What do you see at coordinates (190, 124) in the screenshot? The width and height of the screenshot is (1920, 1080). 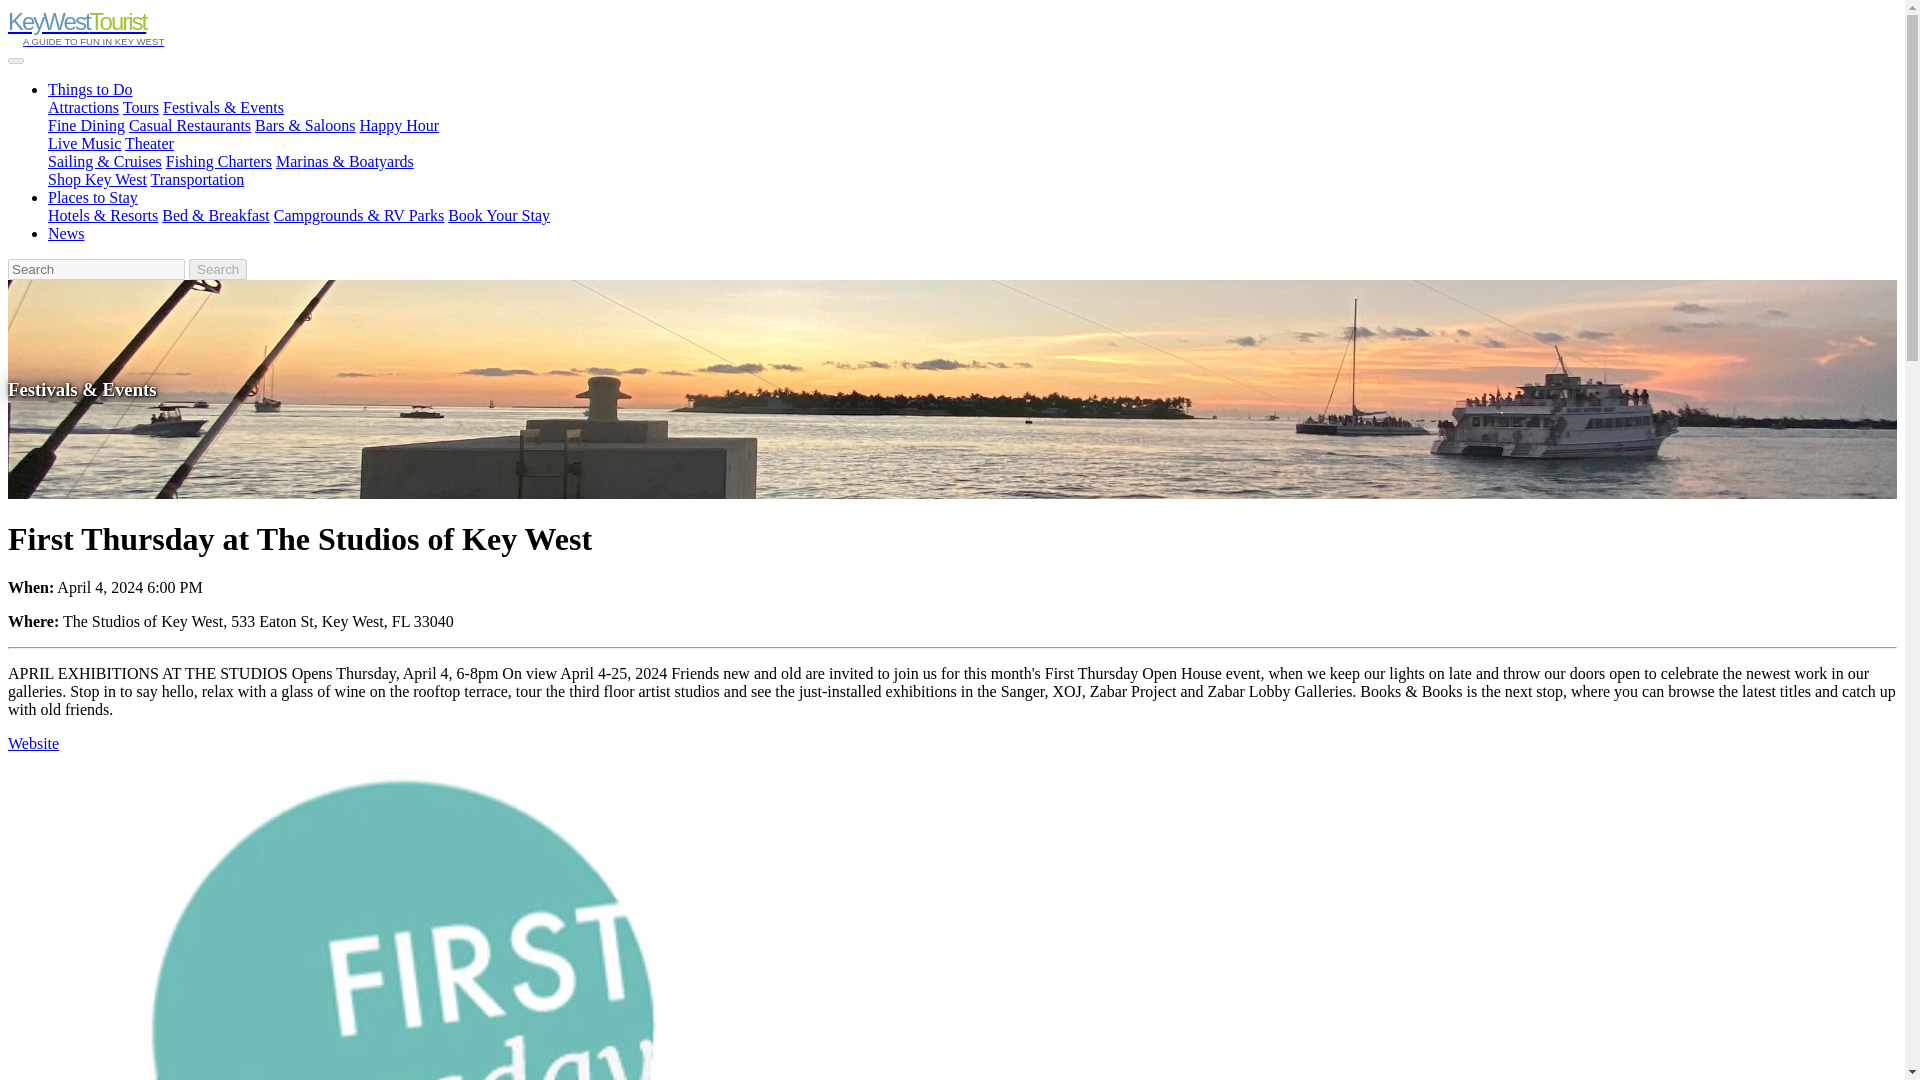 I see `Casual Restaurants` at bounding box center [190, 124].